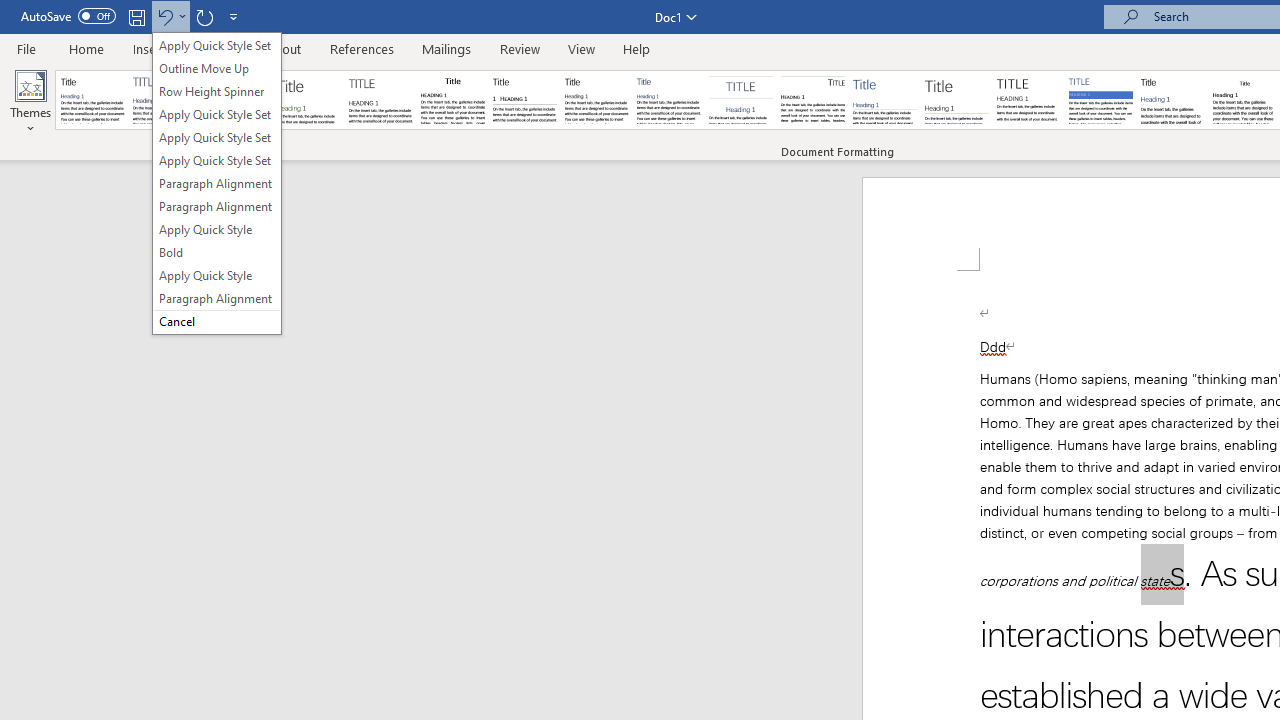 The height and width of the screenshot is (720, 1280). What do you see at coordinates (204, 16) in the screenshot?
I see `Repeat Accessibility Checker` at bounding box center [204, 16].